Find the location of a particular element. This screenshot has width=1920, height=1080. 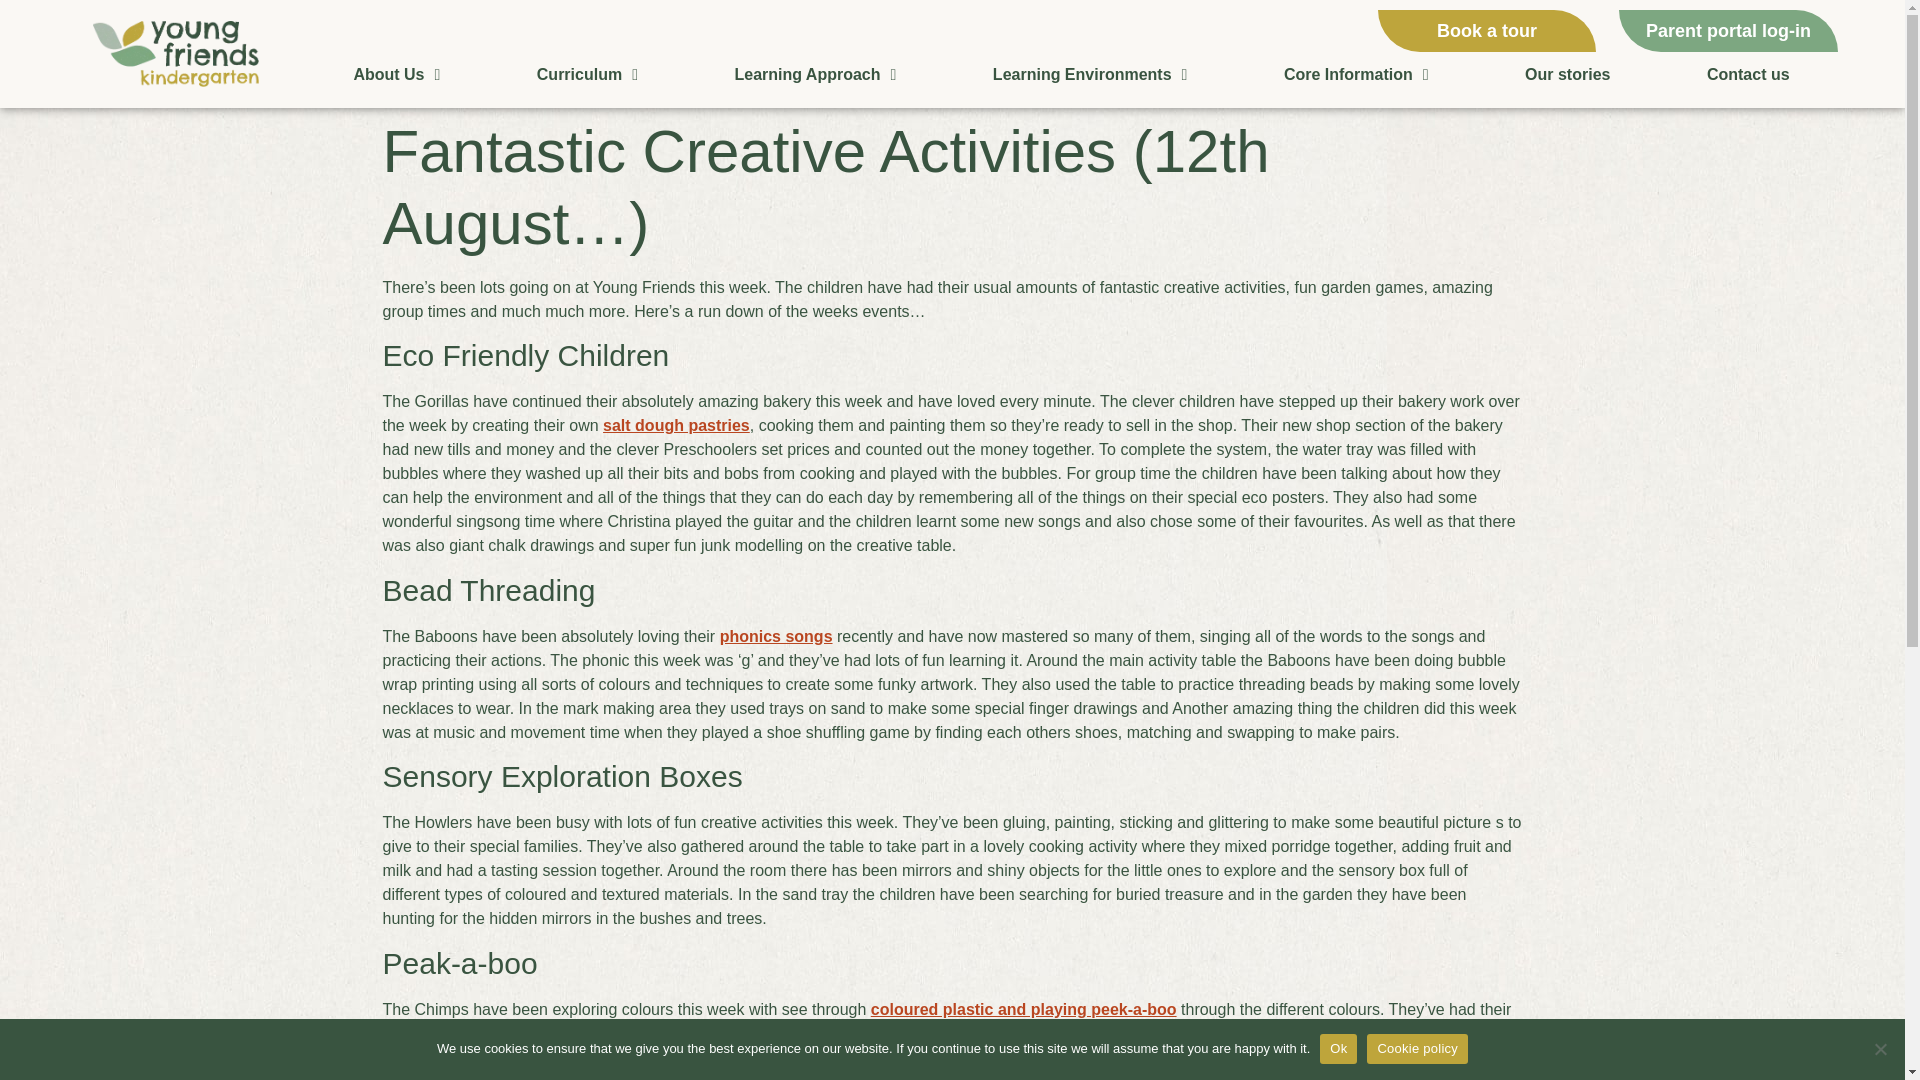

Learning Environments is located at coordinates (1090, 74).